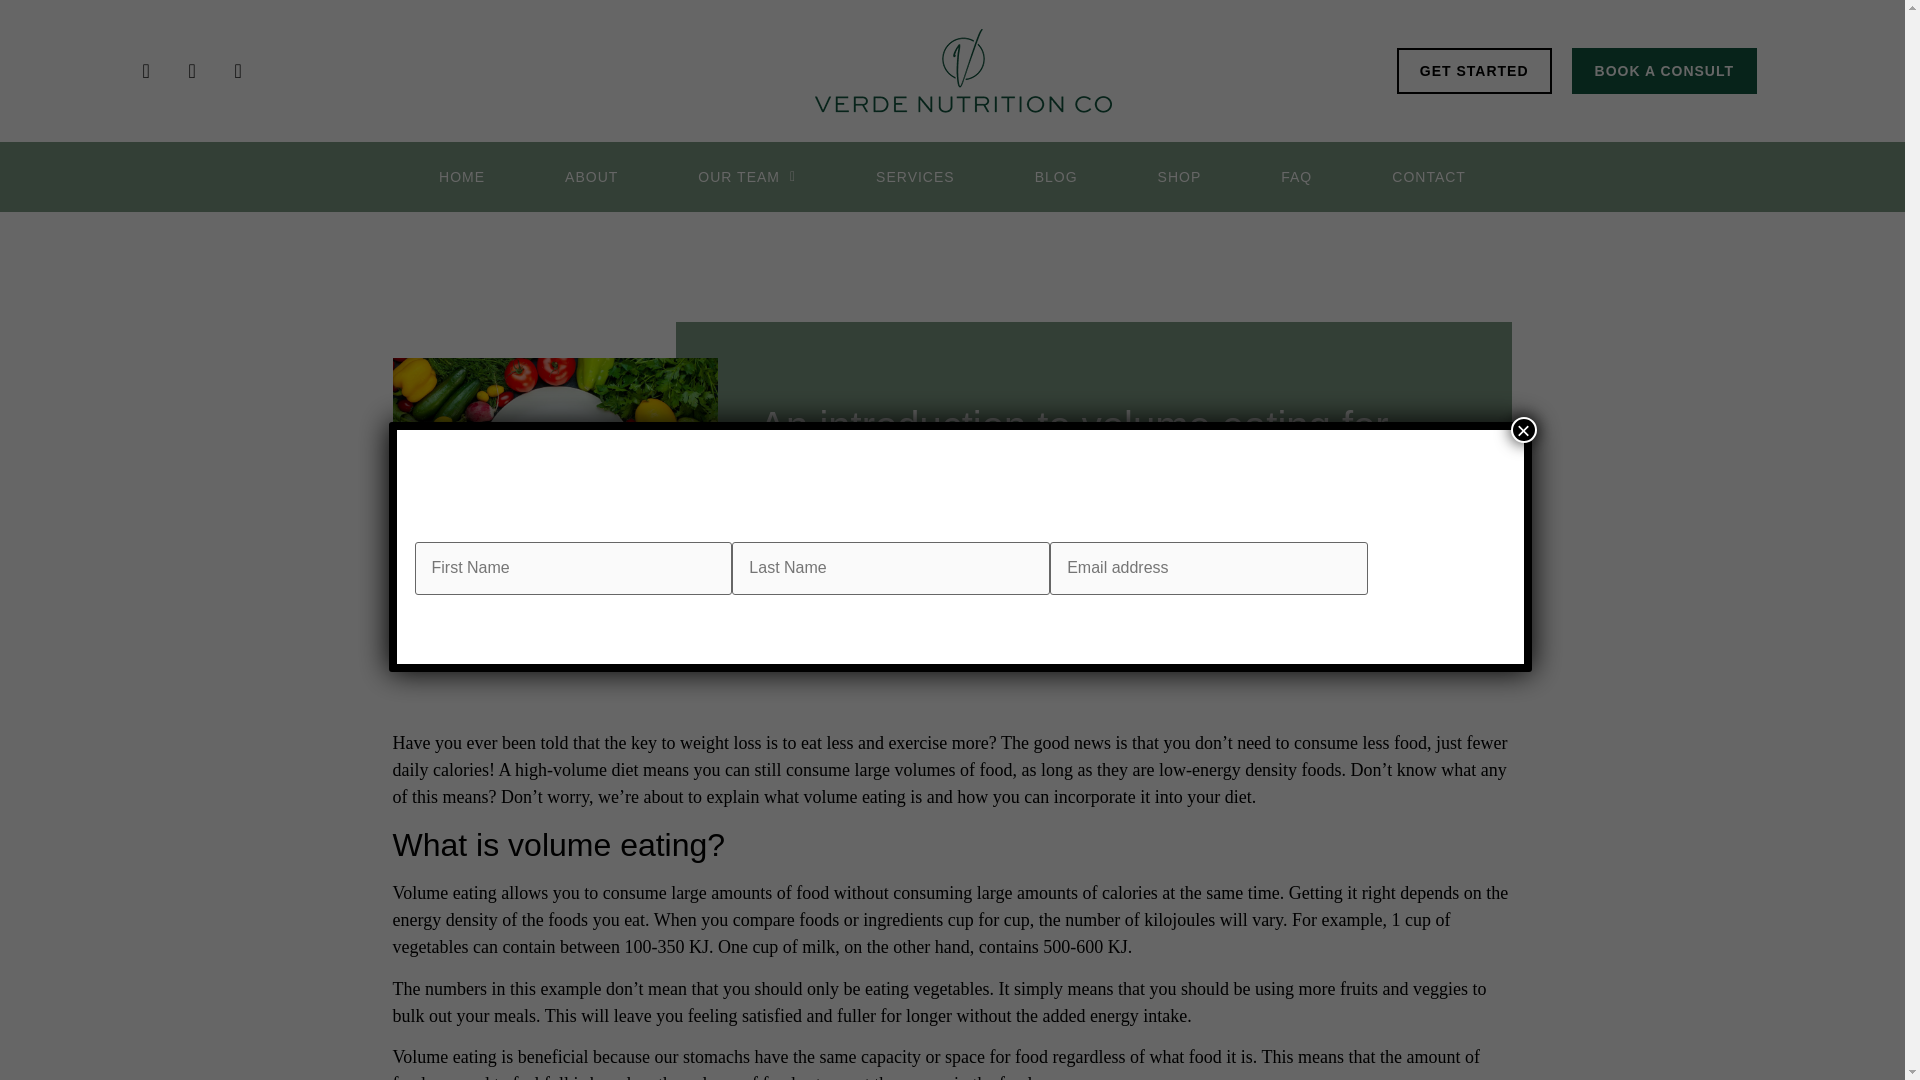 The height and width of the screenshot is (1080, 1920). Describe the element at coordinates (1474, 70) in the screenshot. I see `GET STARTED` at that location.